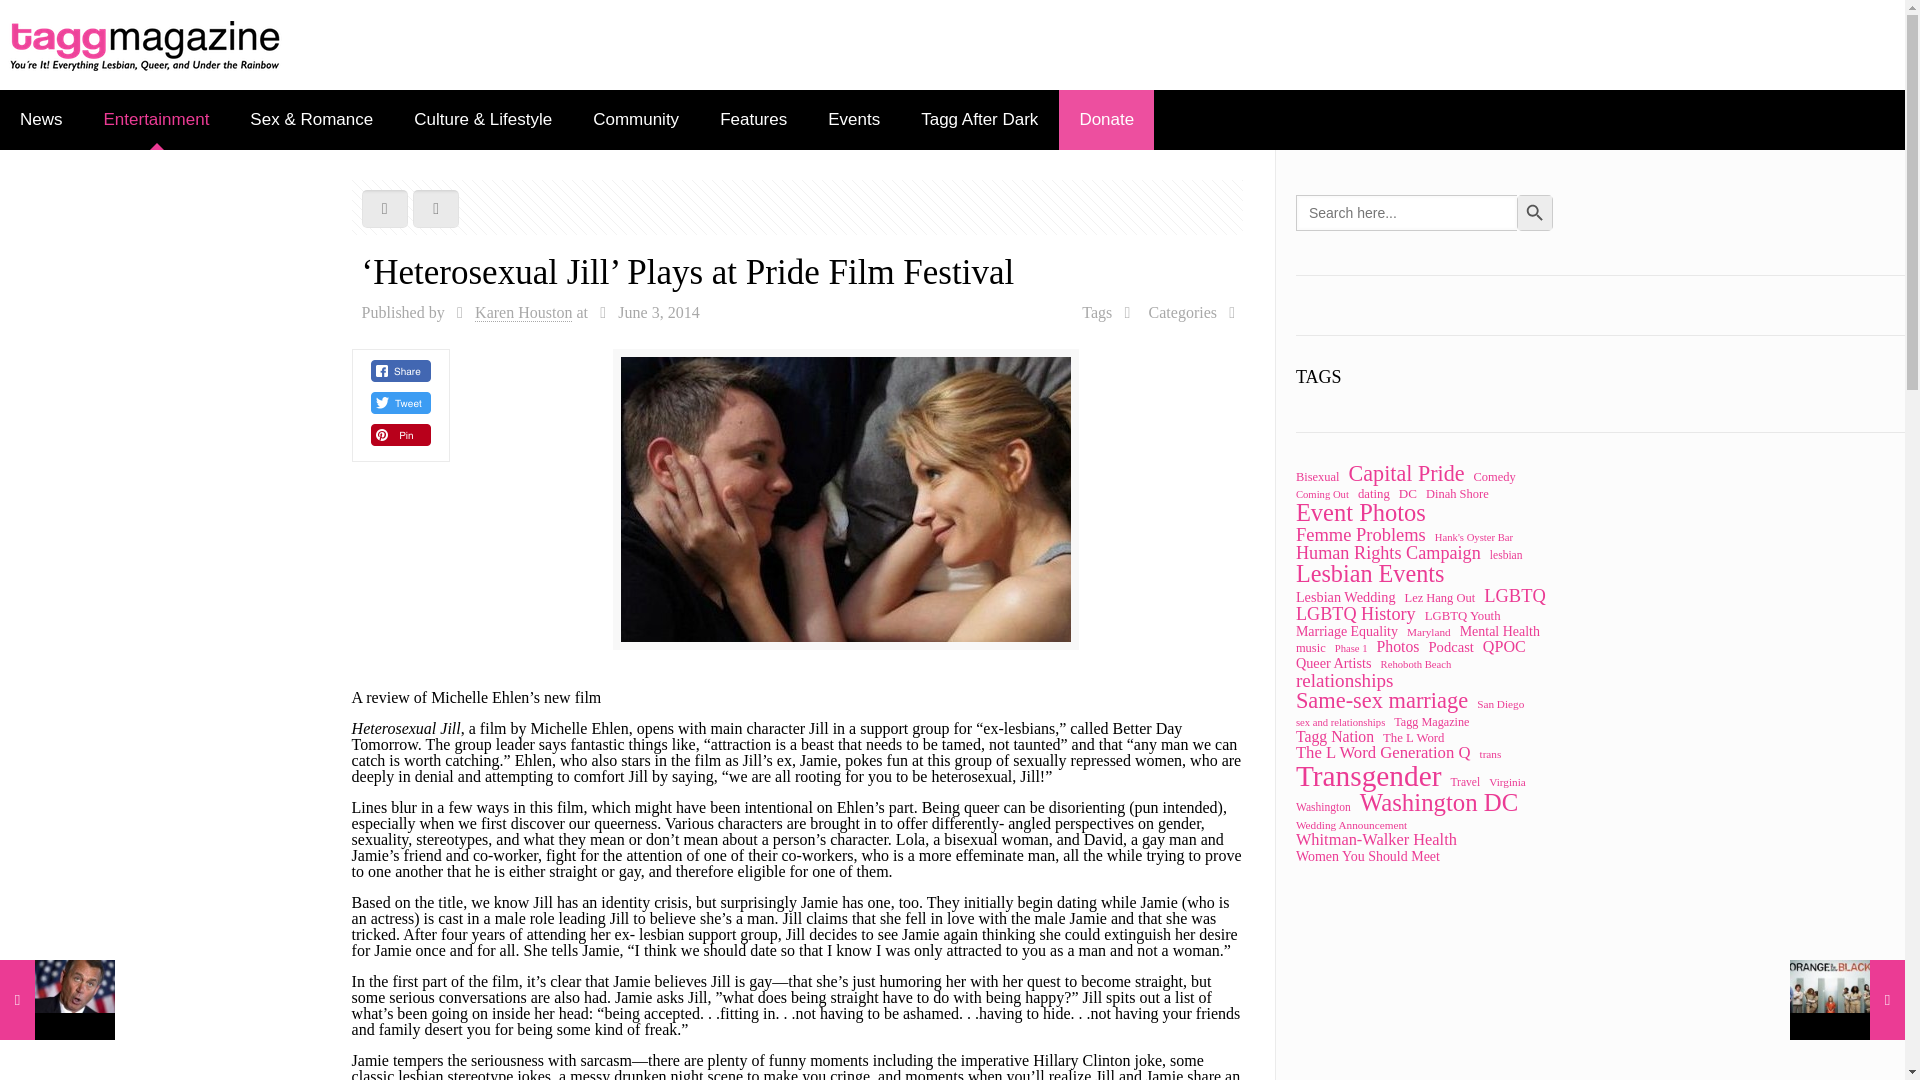 Image resolution: width=1920 pixels, height=1080 pixels. Describe the element at coordinates (146, 44) in the screenshot. I see `Tagg Magazine` at that location.